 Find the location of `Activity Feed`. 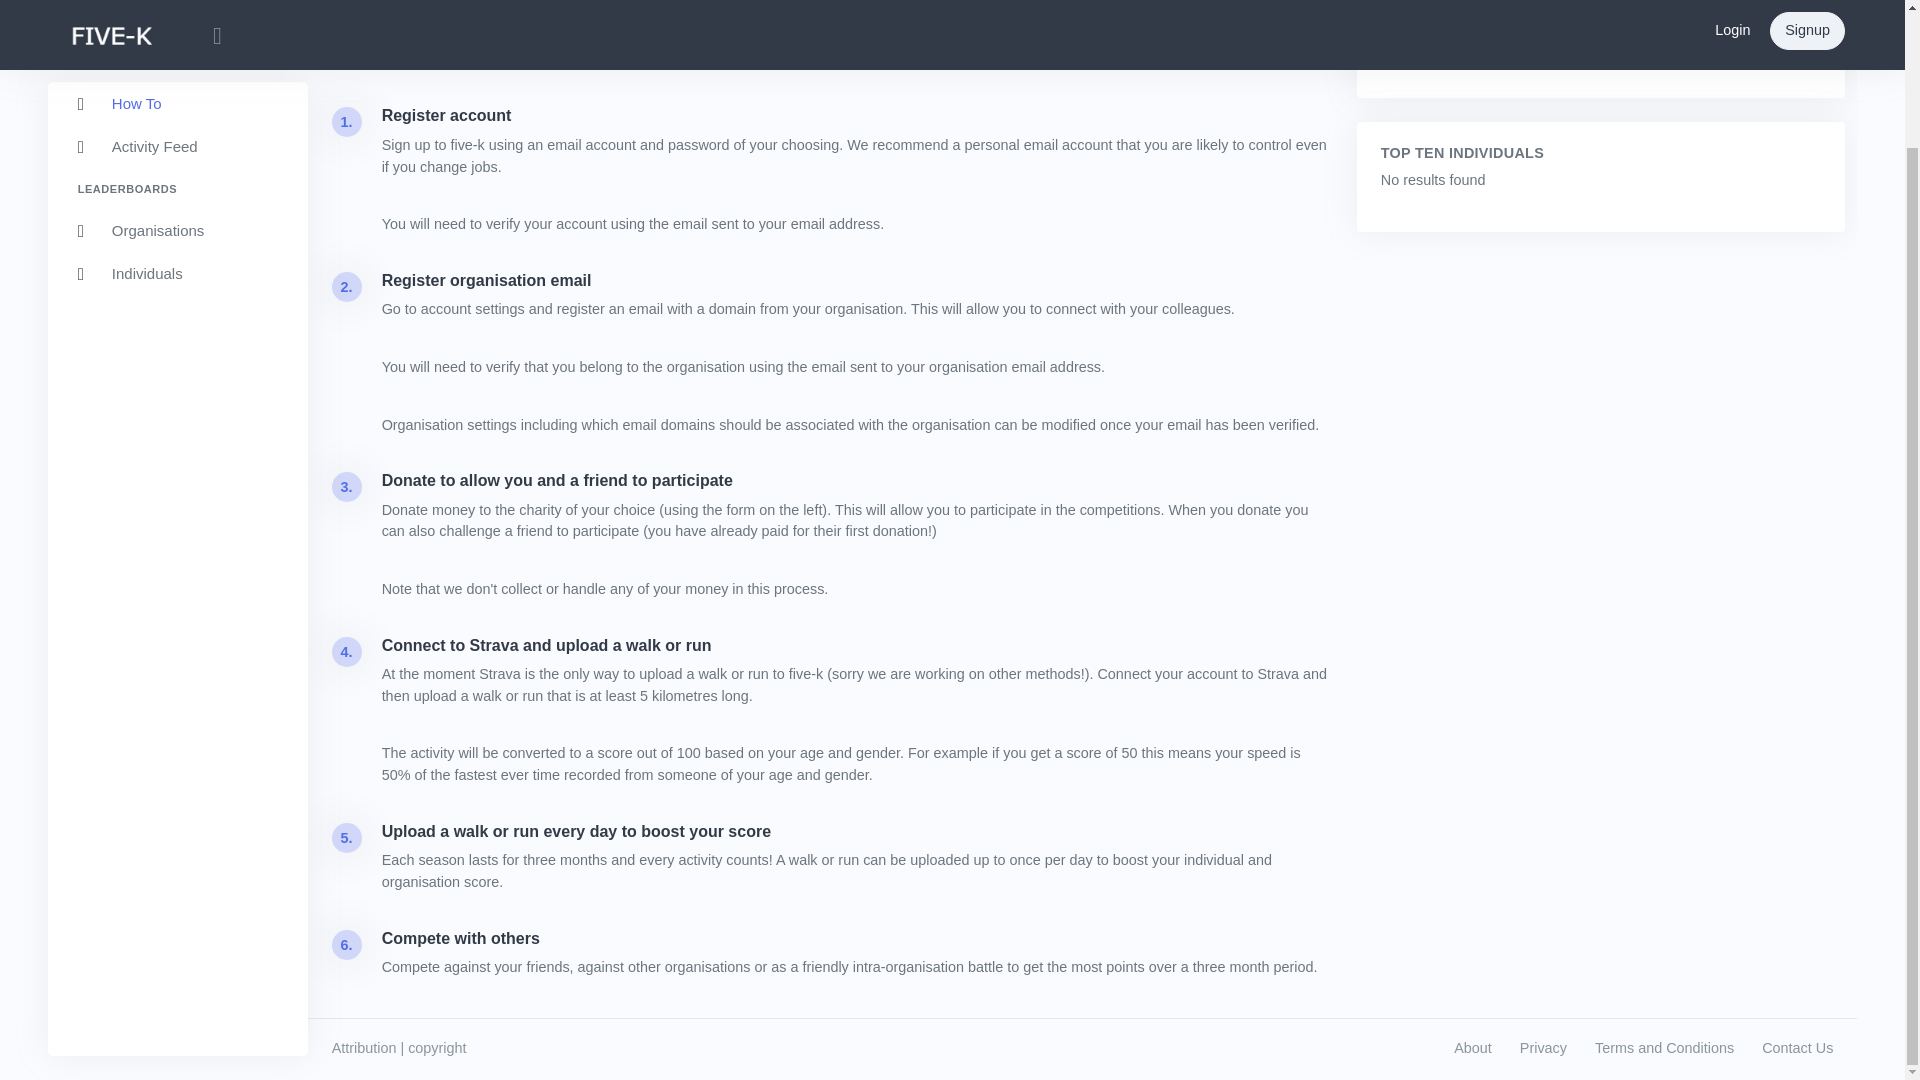

Activity Feed is located at coordinates (178, 6).